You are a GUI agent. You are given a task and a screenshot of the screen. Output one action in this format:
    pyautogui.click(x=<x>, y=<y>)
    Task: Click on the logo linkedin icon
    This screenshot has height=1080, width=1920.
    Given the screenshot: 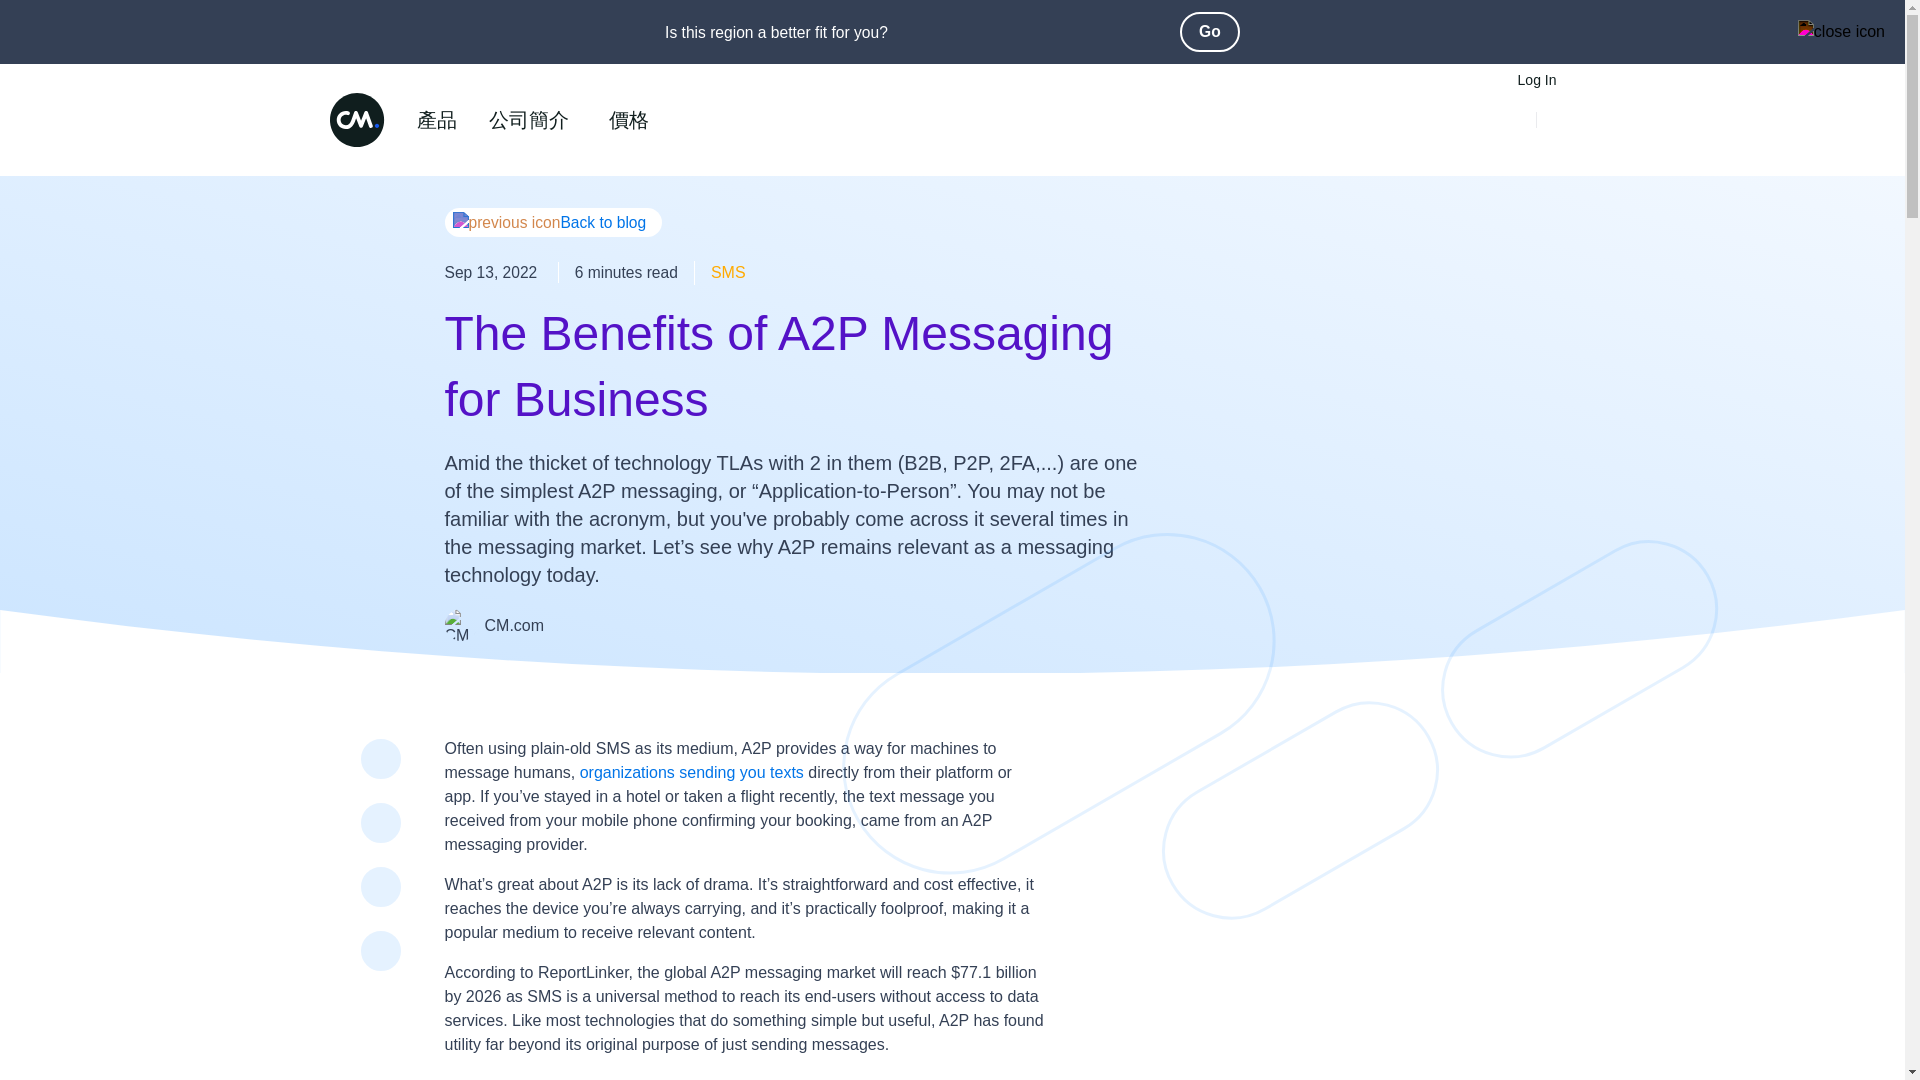 What is the action you would take?
    pyautogui.click(x=380, y=758)
    